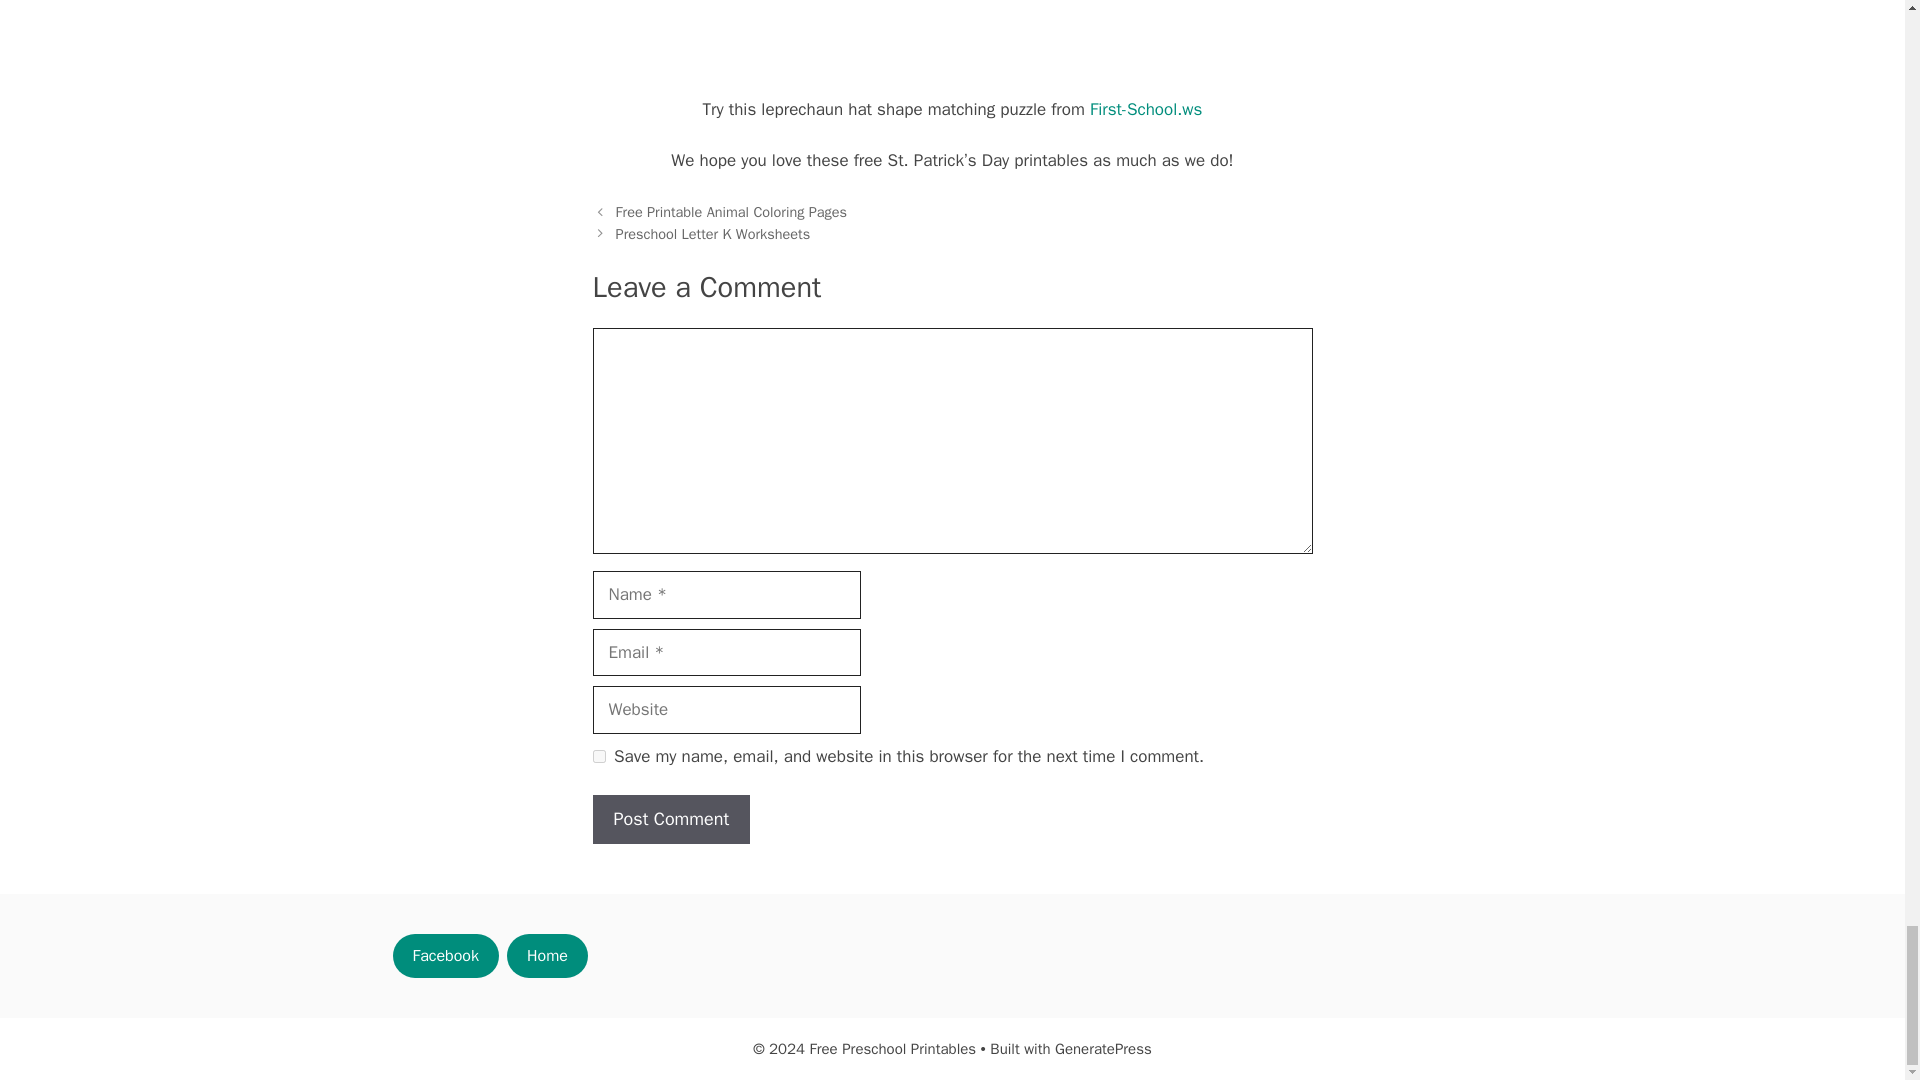  Describe the element at coordinates (670, 818) in the screenshot. I see `Post Comment` at that location.